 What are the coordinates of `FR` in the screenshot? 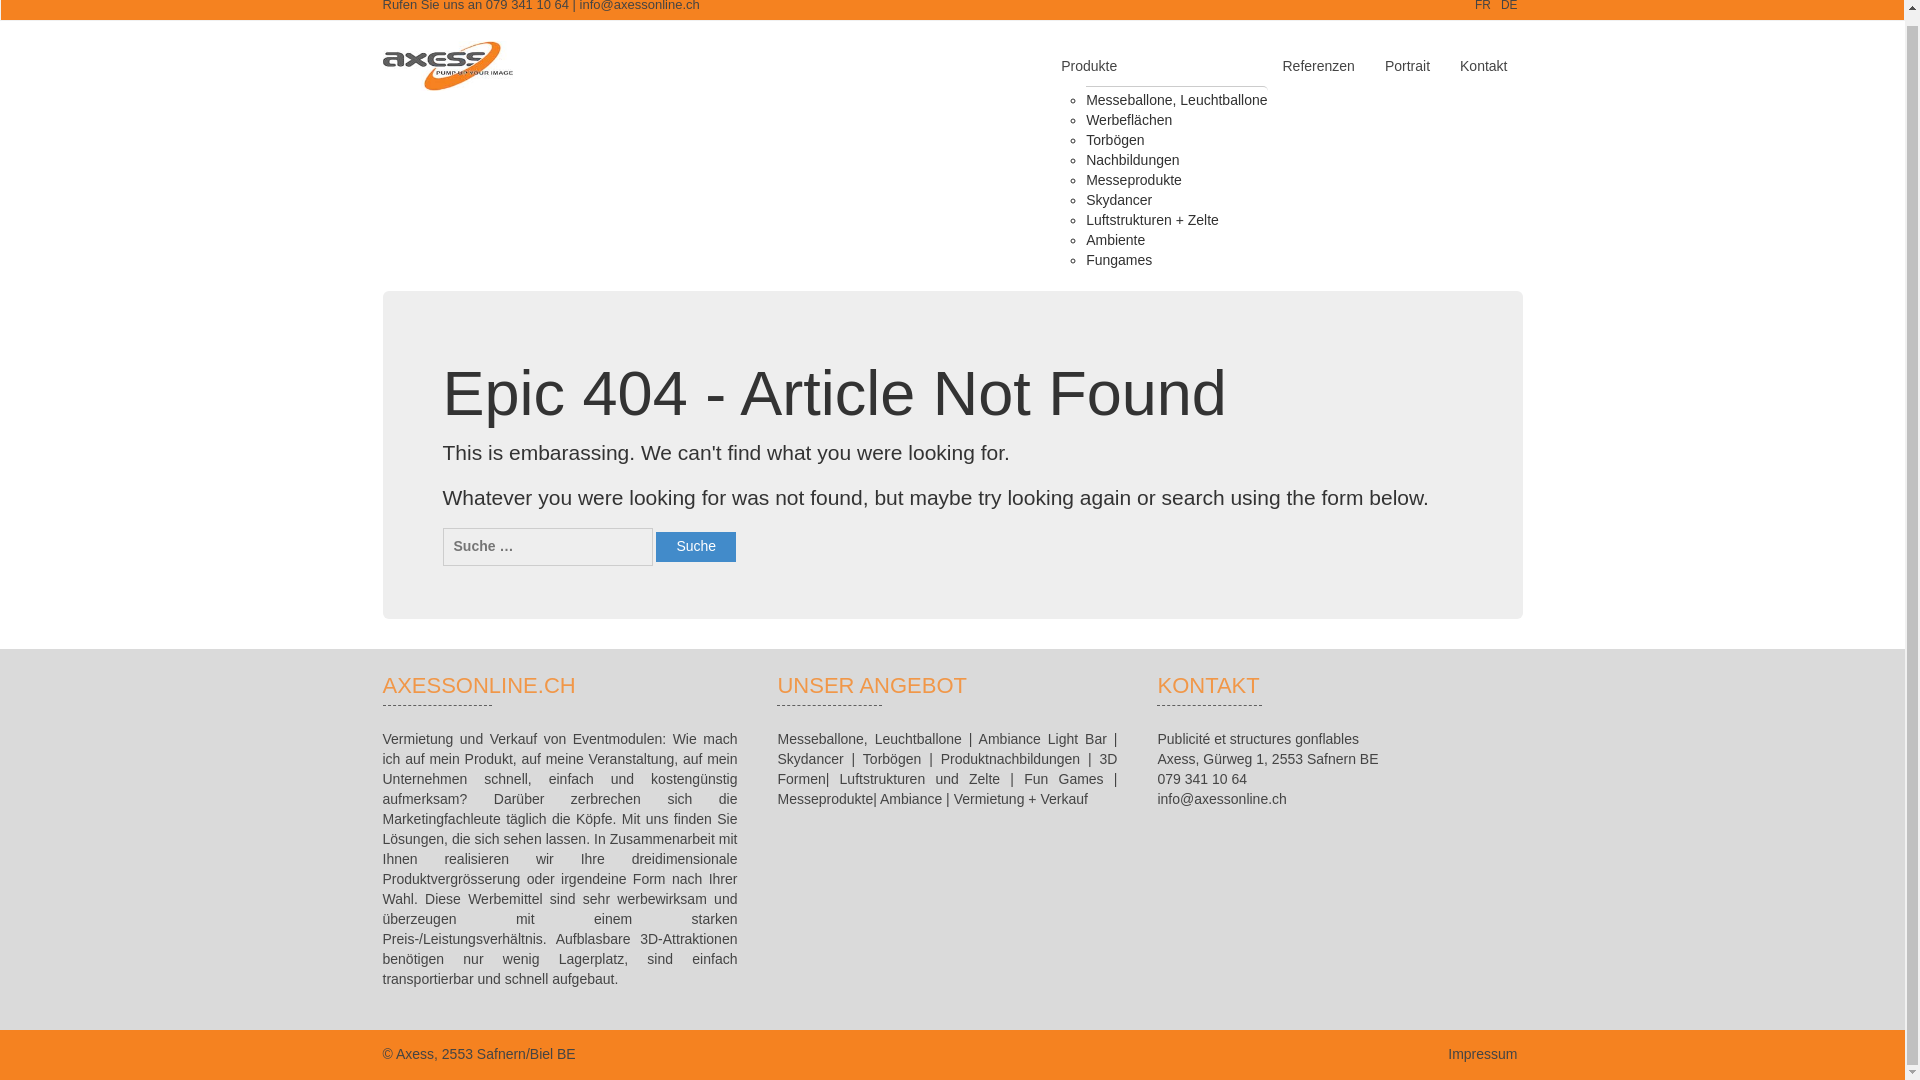 It's located at (1482, 6).